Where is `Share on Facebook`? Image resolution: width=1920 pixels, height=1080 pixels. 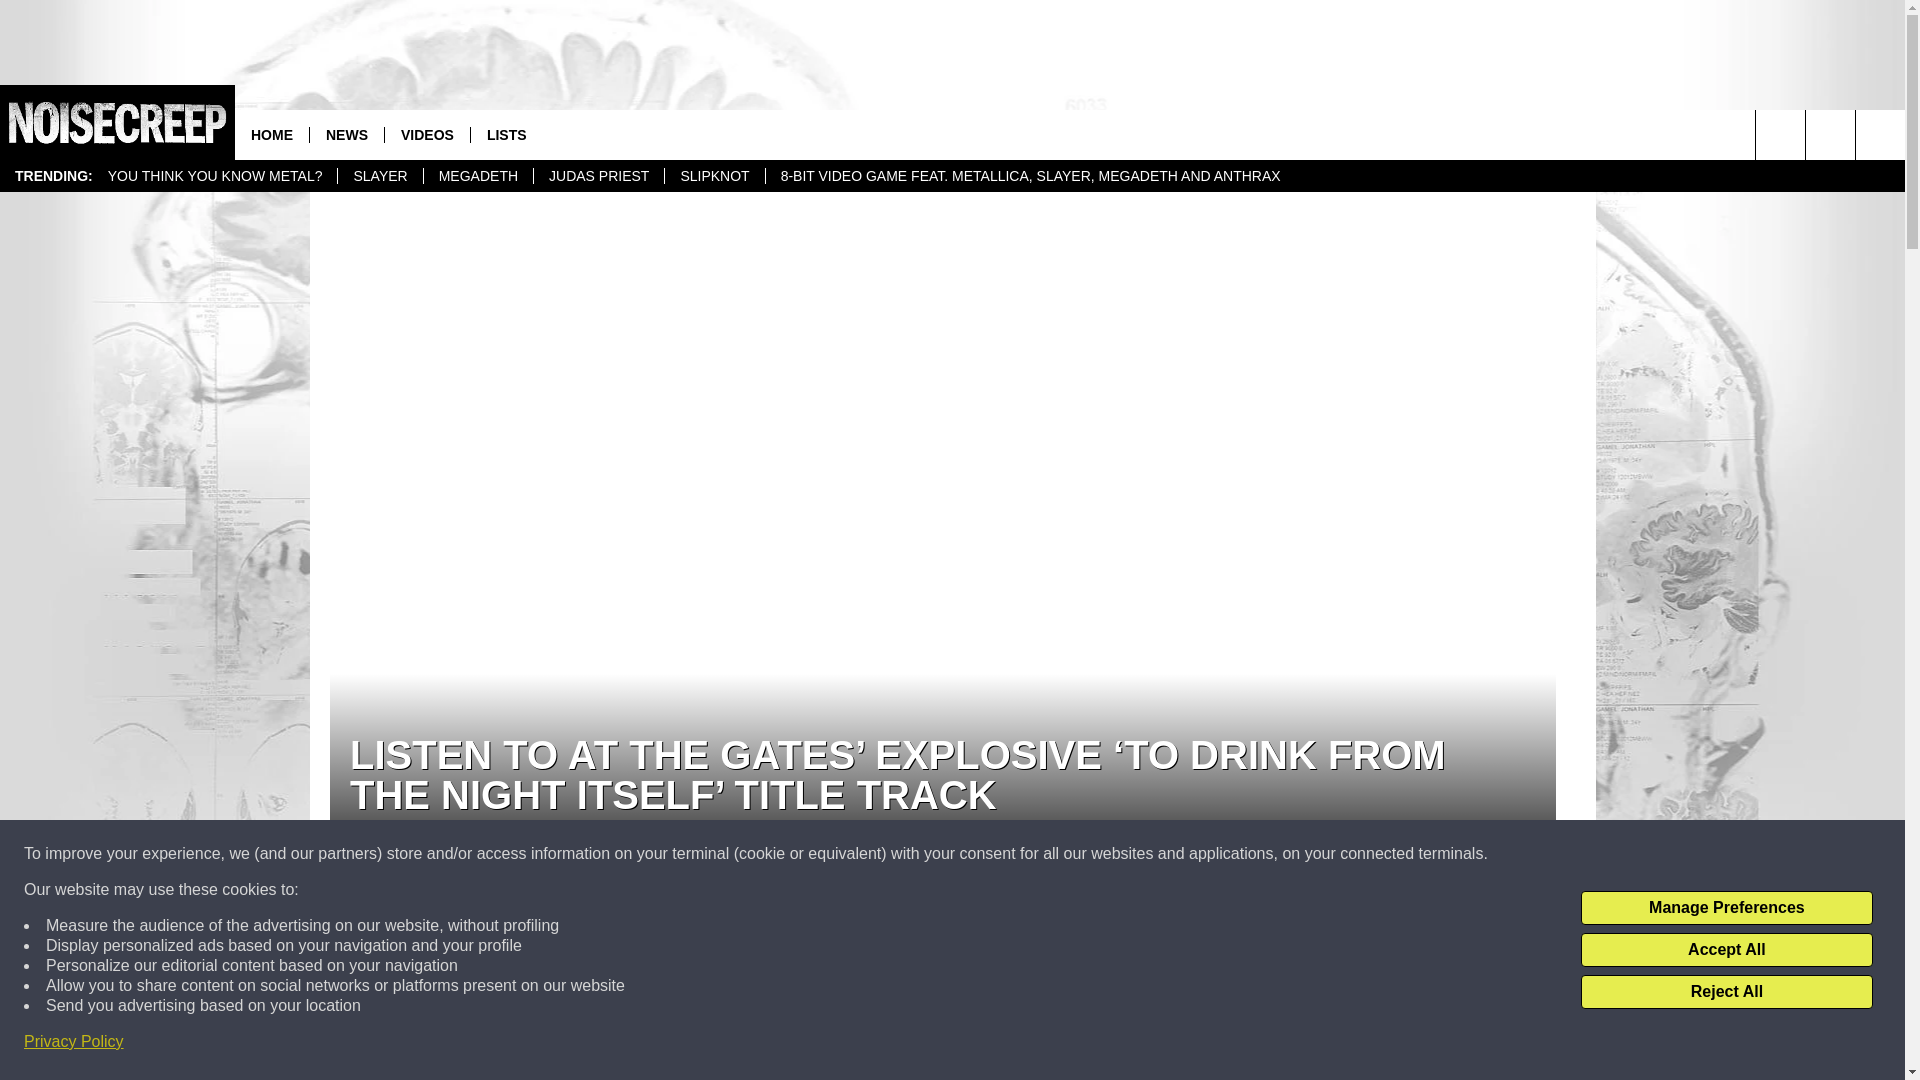 Share on Facebook is located at coordinates (1202, 955).